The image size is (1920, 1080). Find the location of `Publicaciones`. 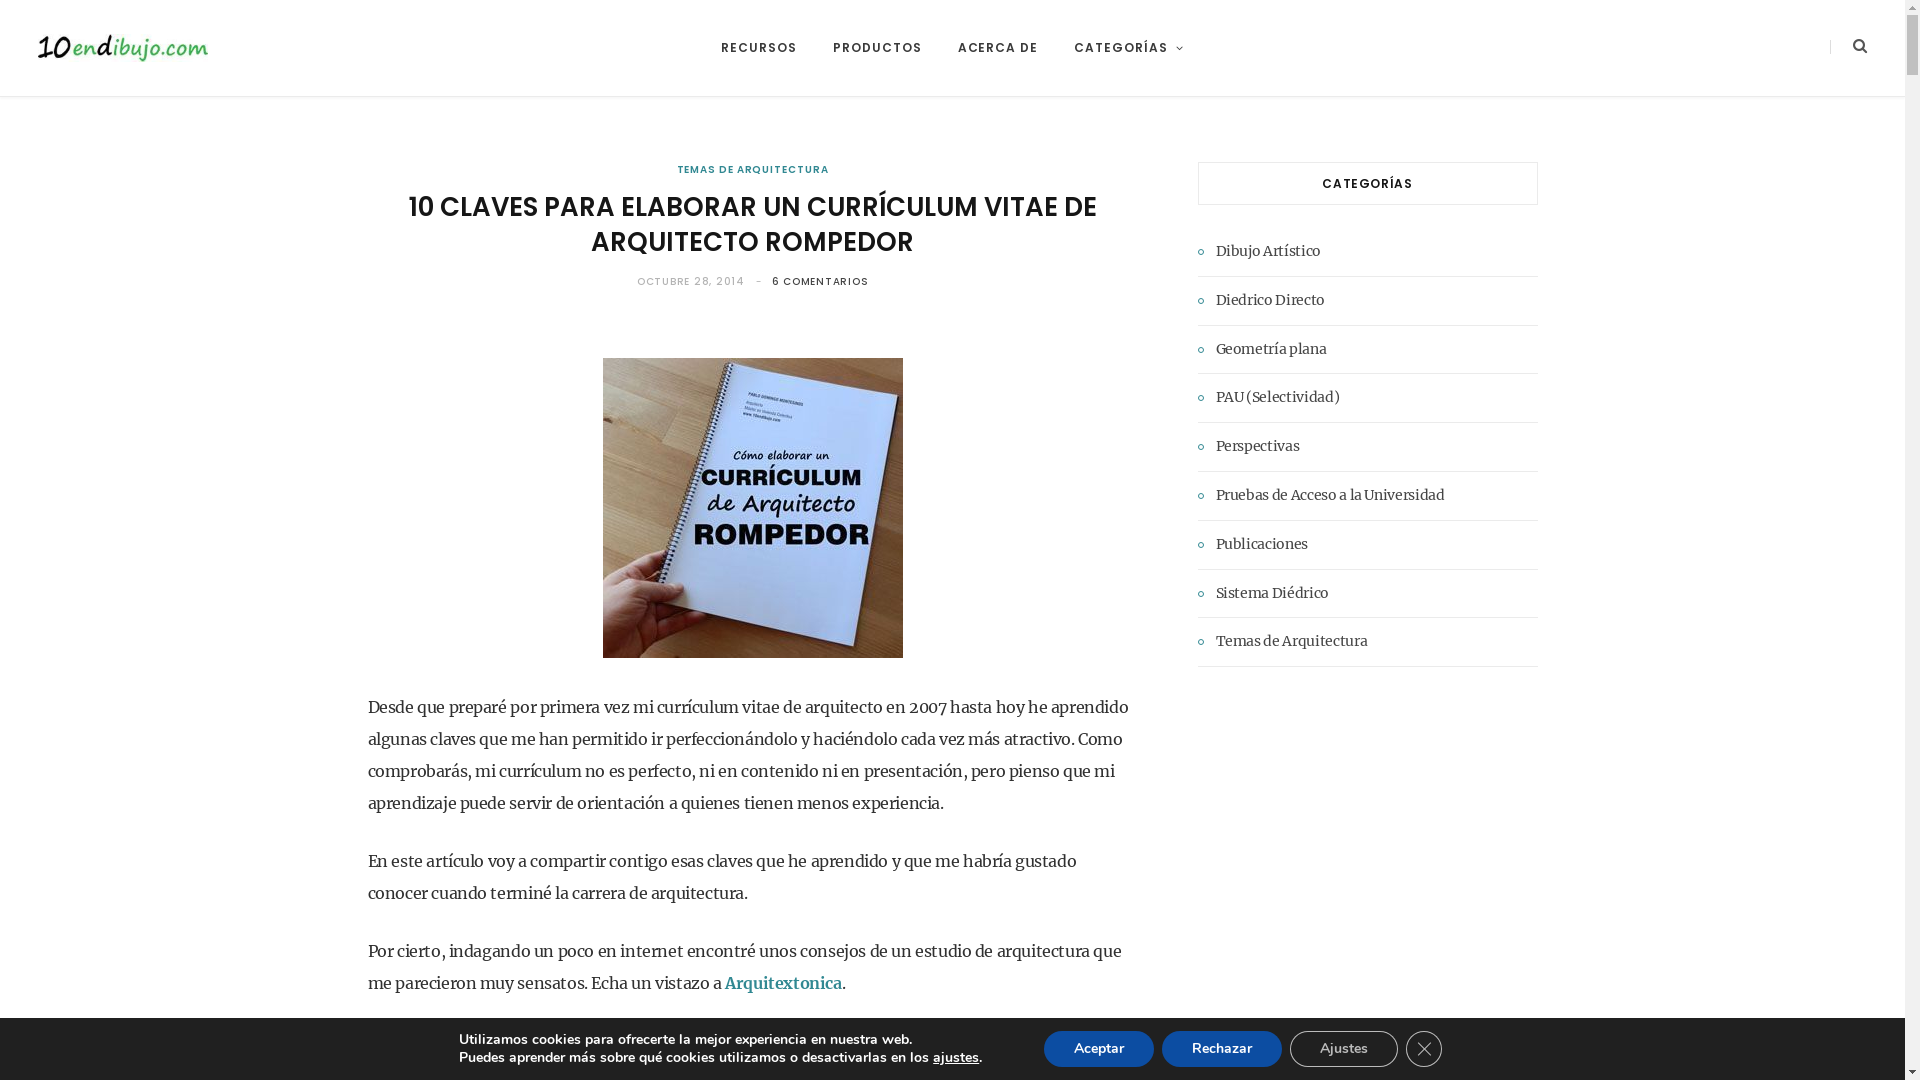

Publicaciones is located at coordinates (1253, 545).